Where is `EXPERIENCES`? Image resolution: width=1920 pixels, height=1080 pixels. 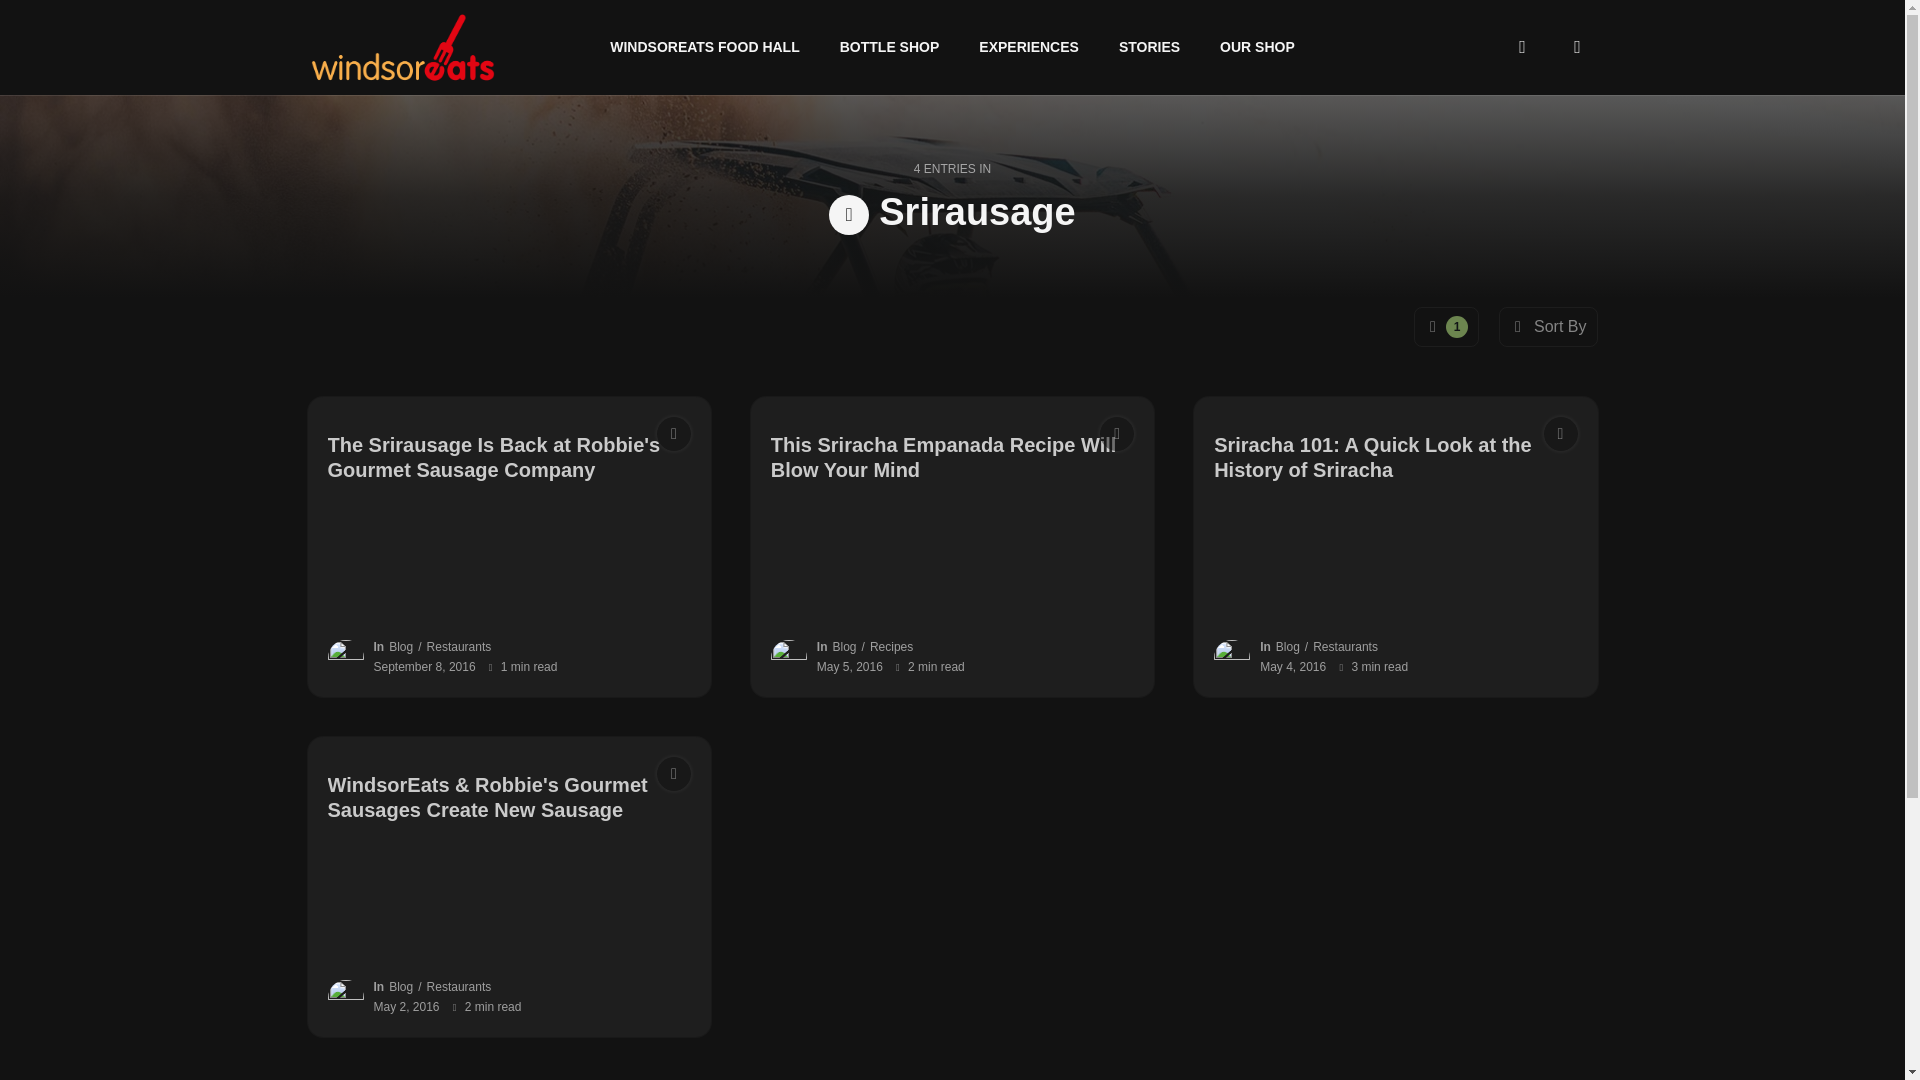 EXPERIENCES is located at coordinates (1029, 48).